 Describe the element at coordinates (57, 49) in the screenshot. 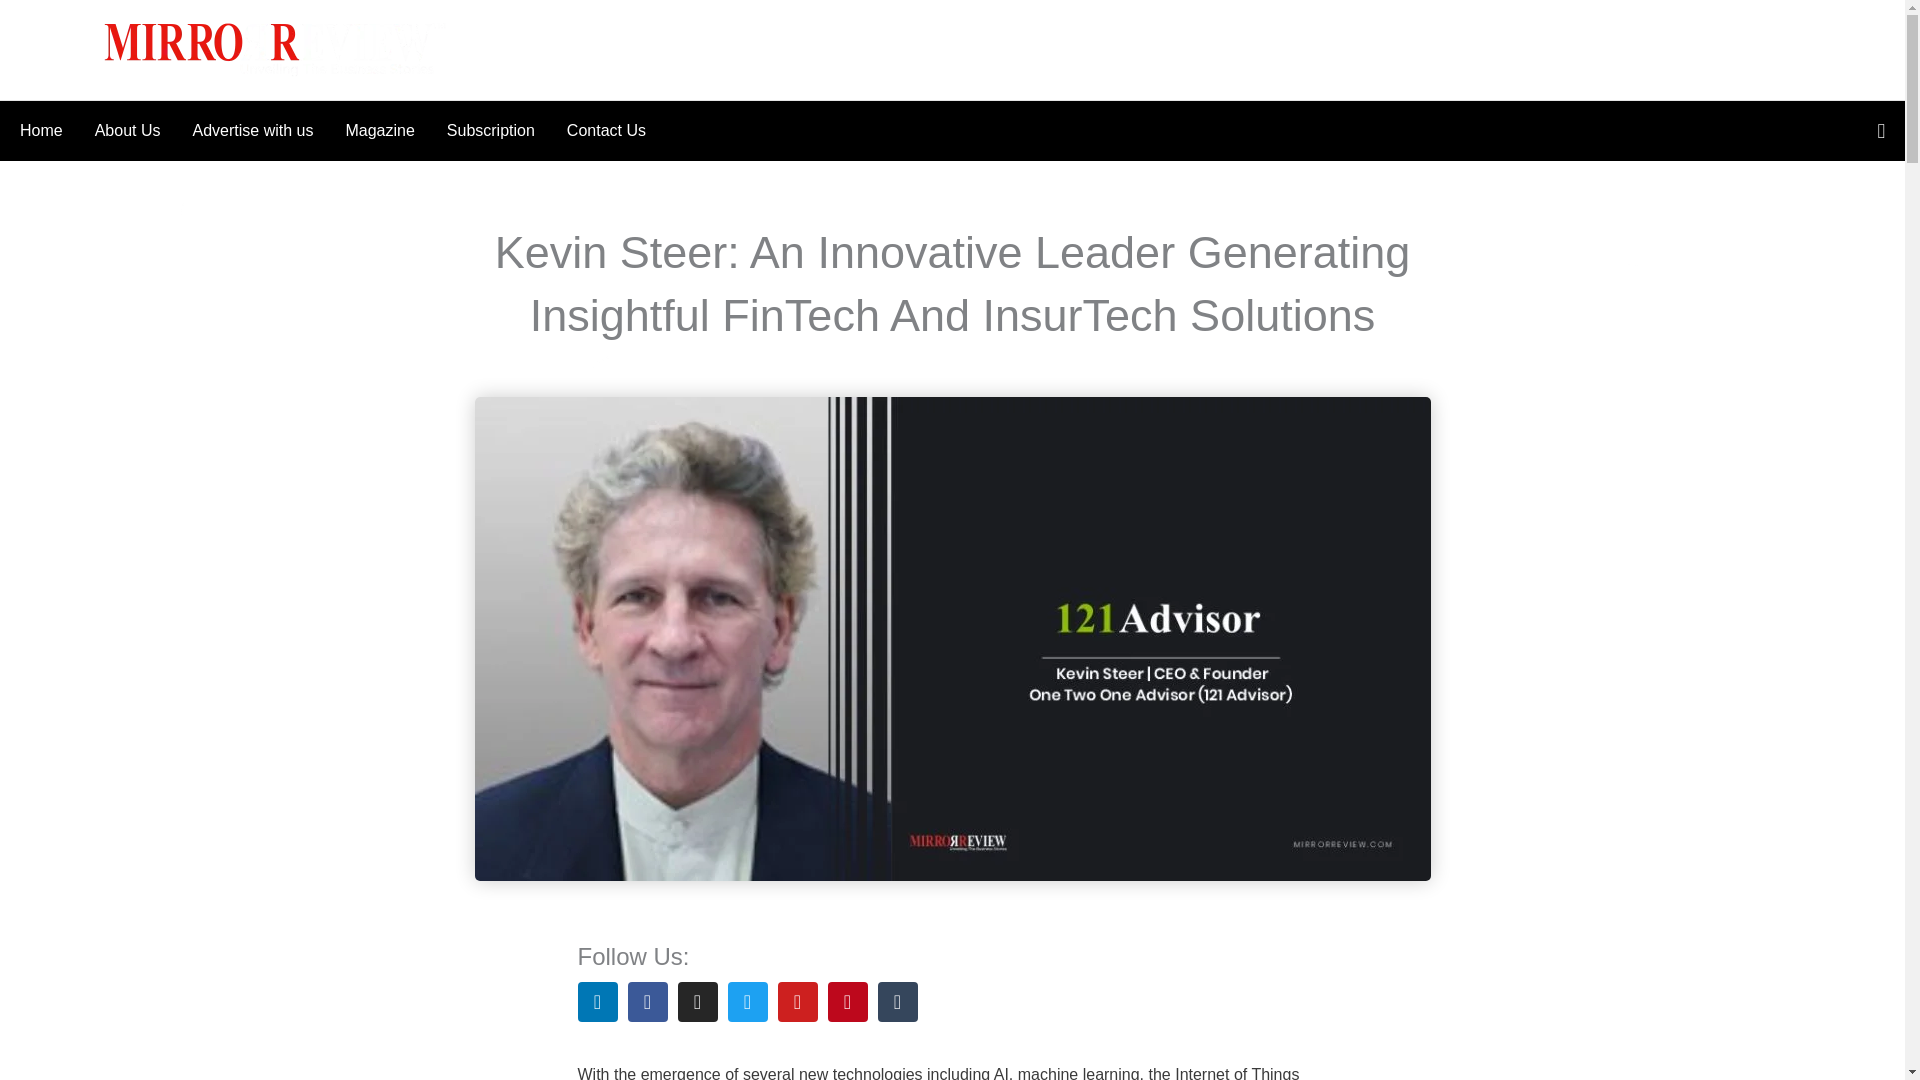

I see `Main Menu` at that location.